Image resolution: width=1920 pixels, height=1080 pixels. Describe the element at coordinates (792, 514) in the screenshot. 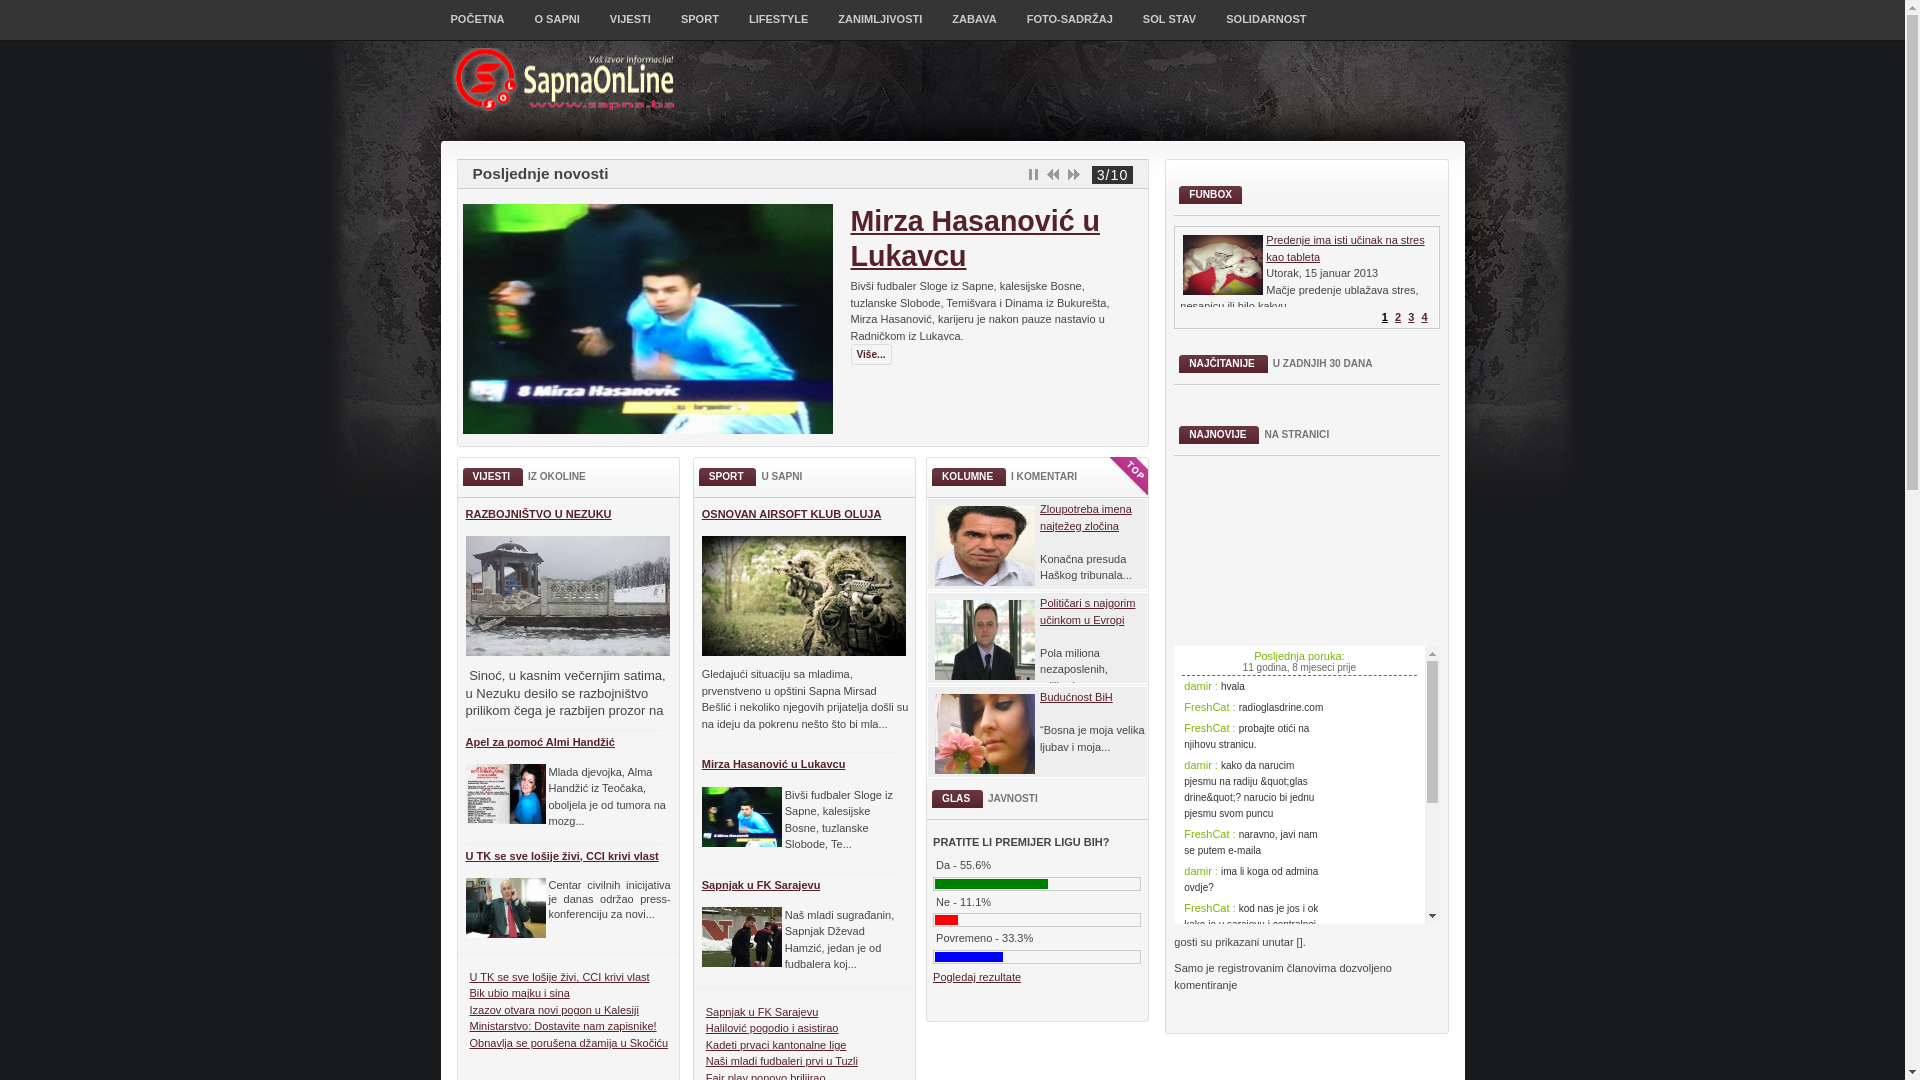

I see `OSNOVAN AIRSOFT KLUB OLUJA` at that location.